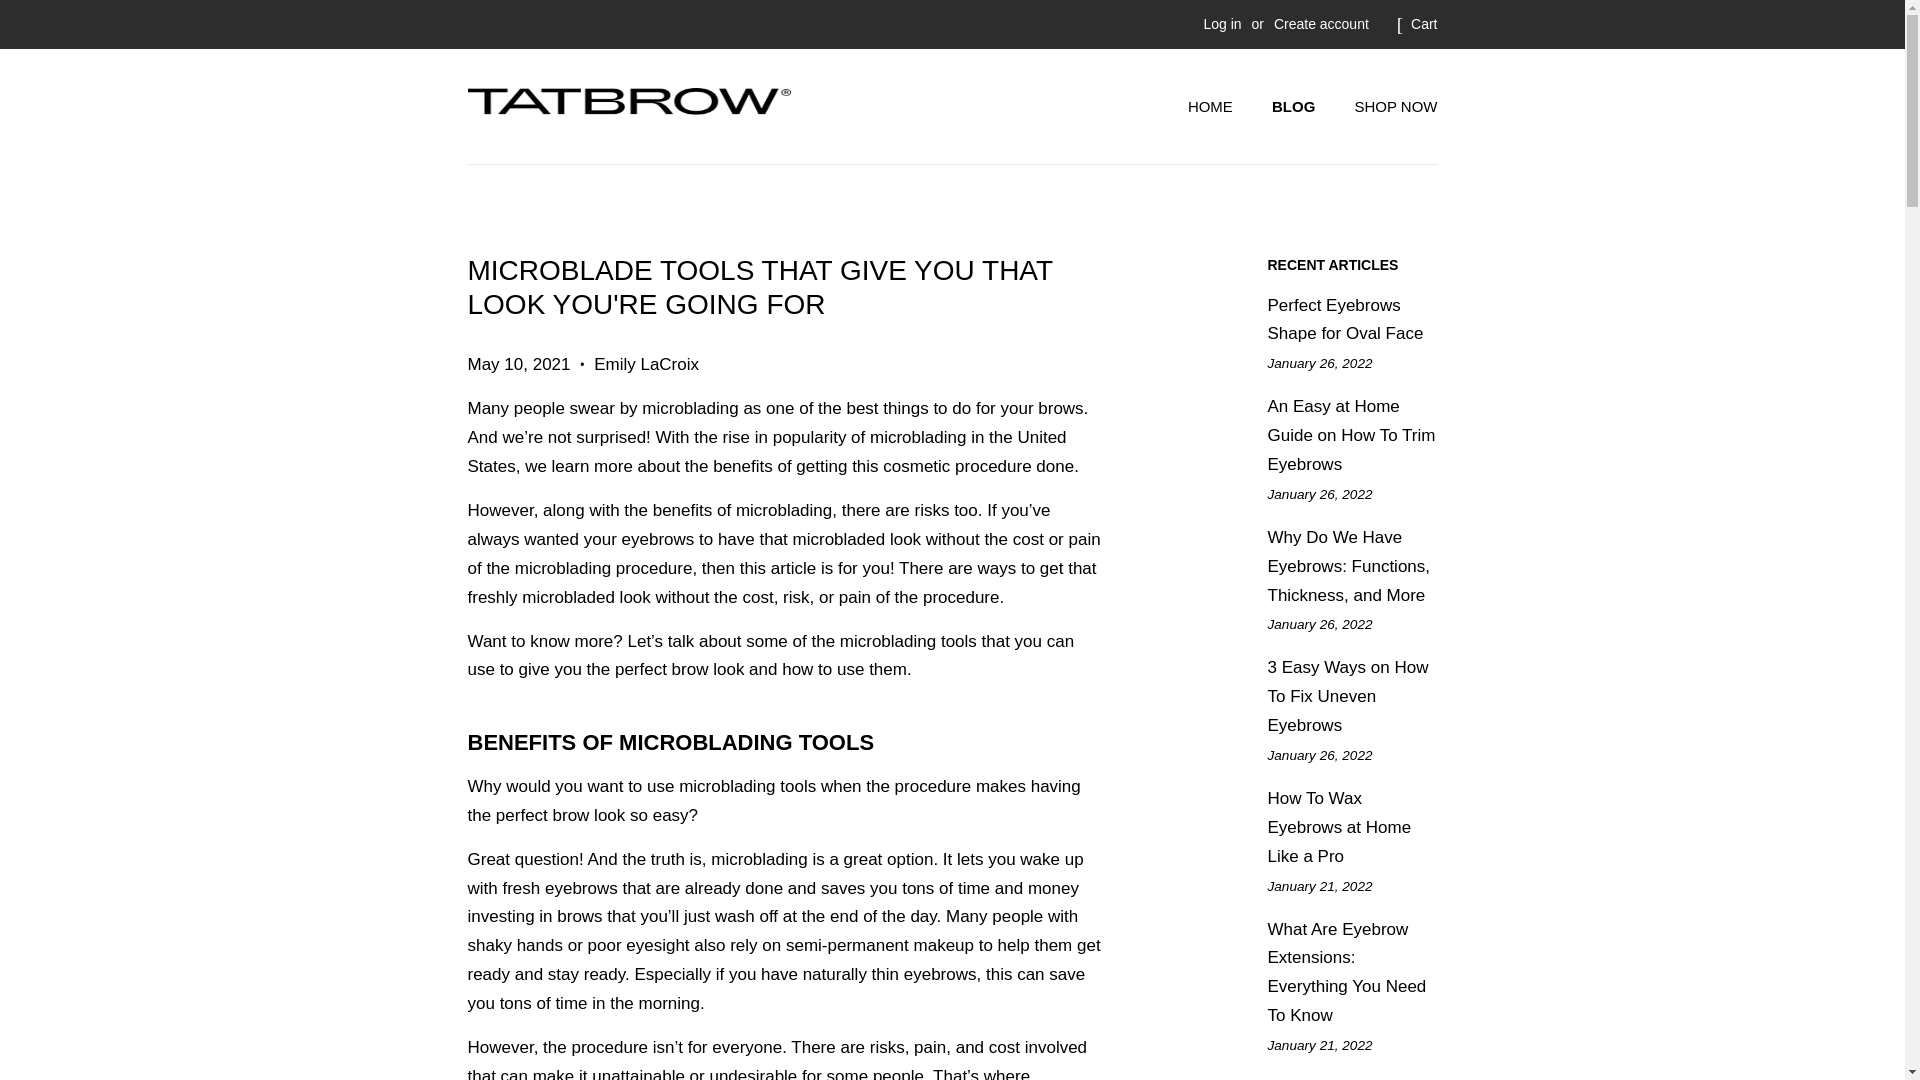 The image size is (1920, 1080). Describe the element at coordinates (1321, 24) in the screenshot. I see `Create account` at that location.